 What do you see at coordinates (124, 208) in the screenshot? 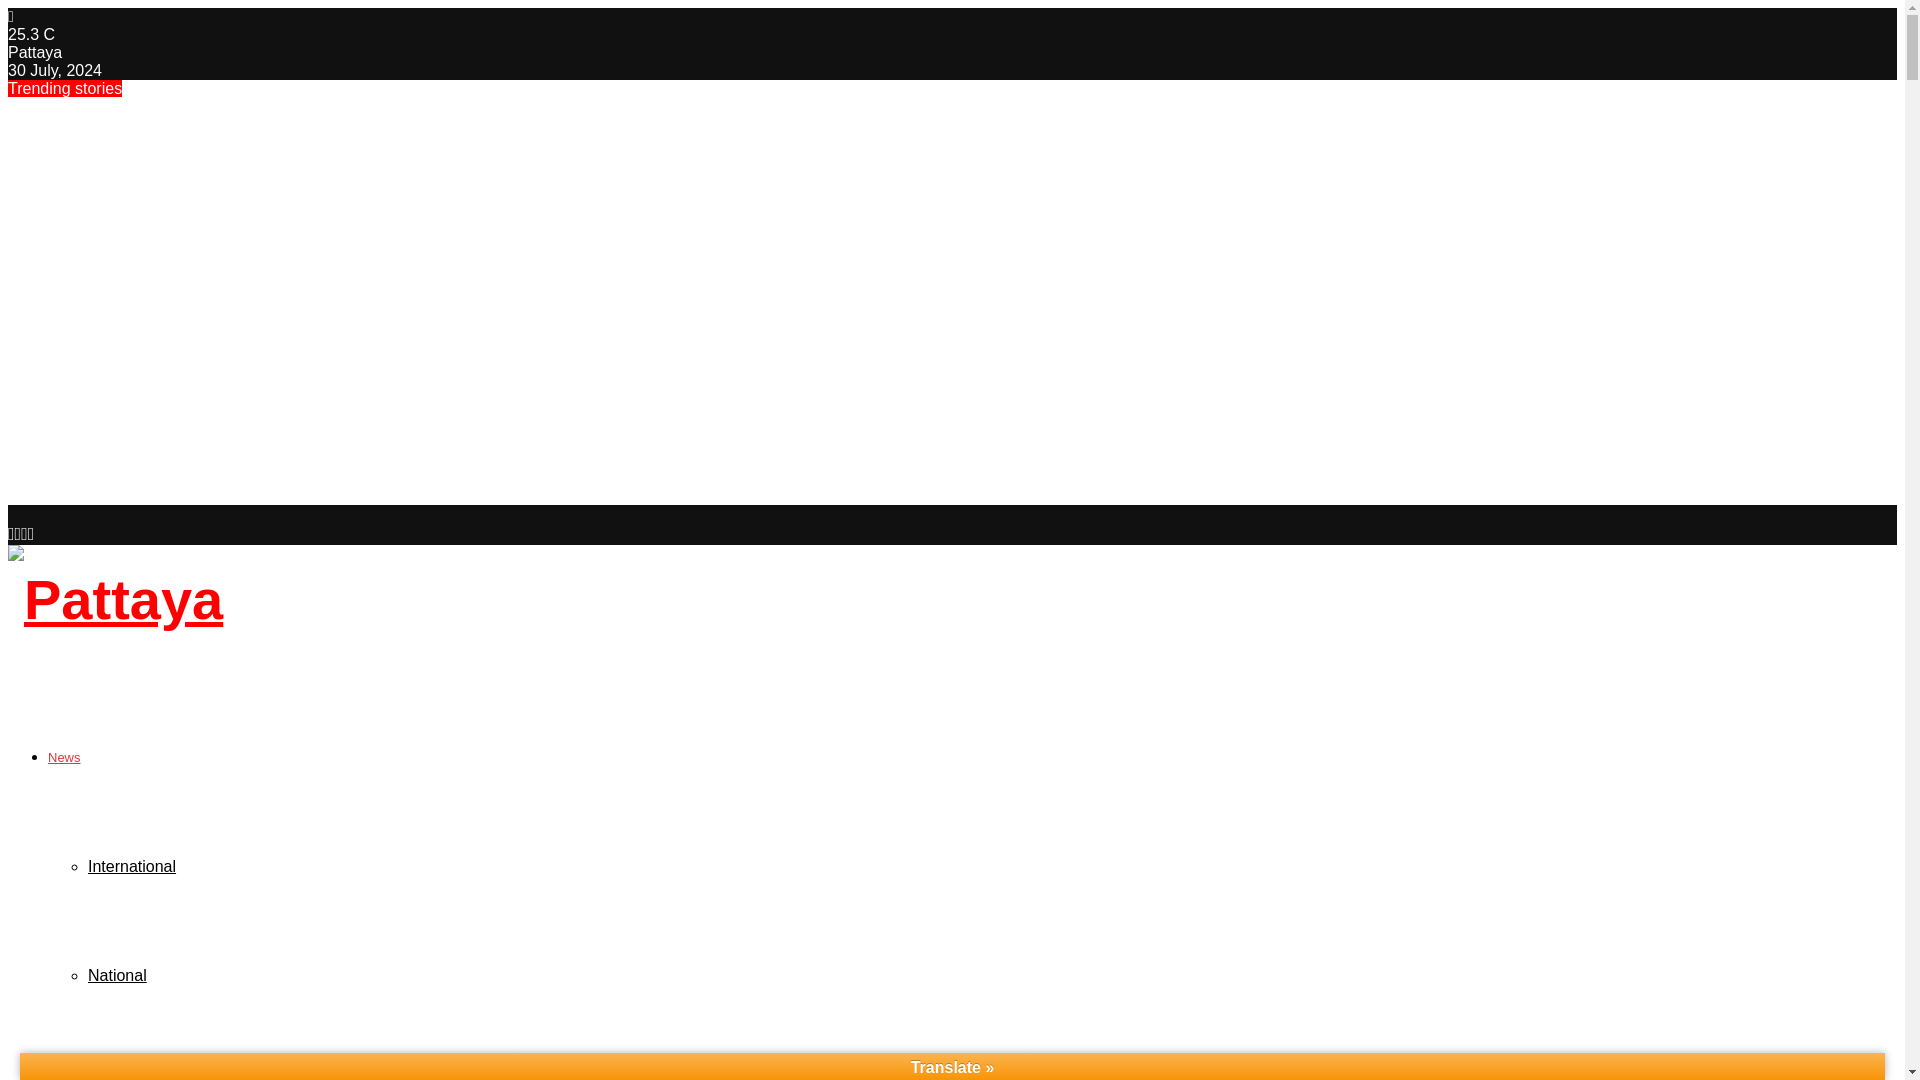
I see `Monk Selling Illegal Drugs` at bounding box center [124, 208].